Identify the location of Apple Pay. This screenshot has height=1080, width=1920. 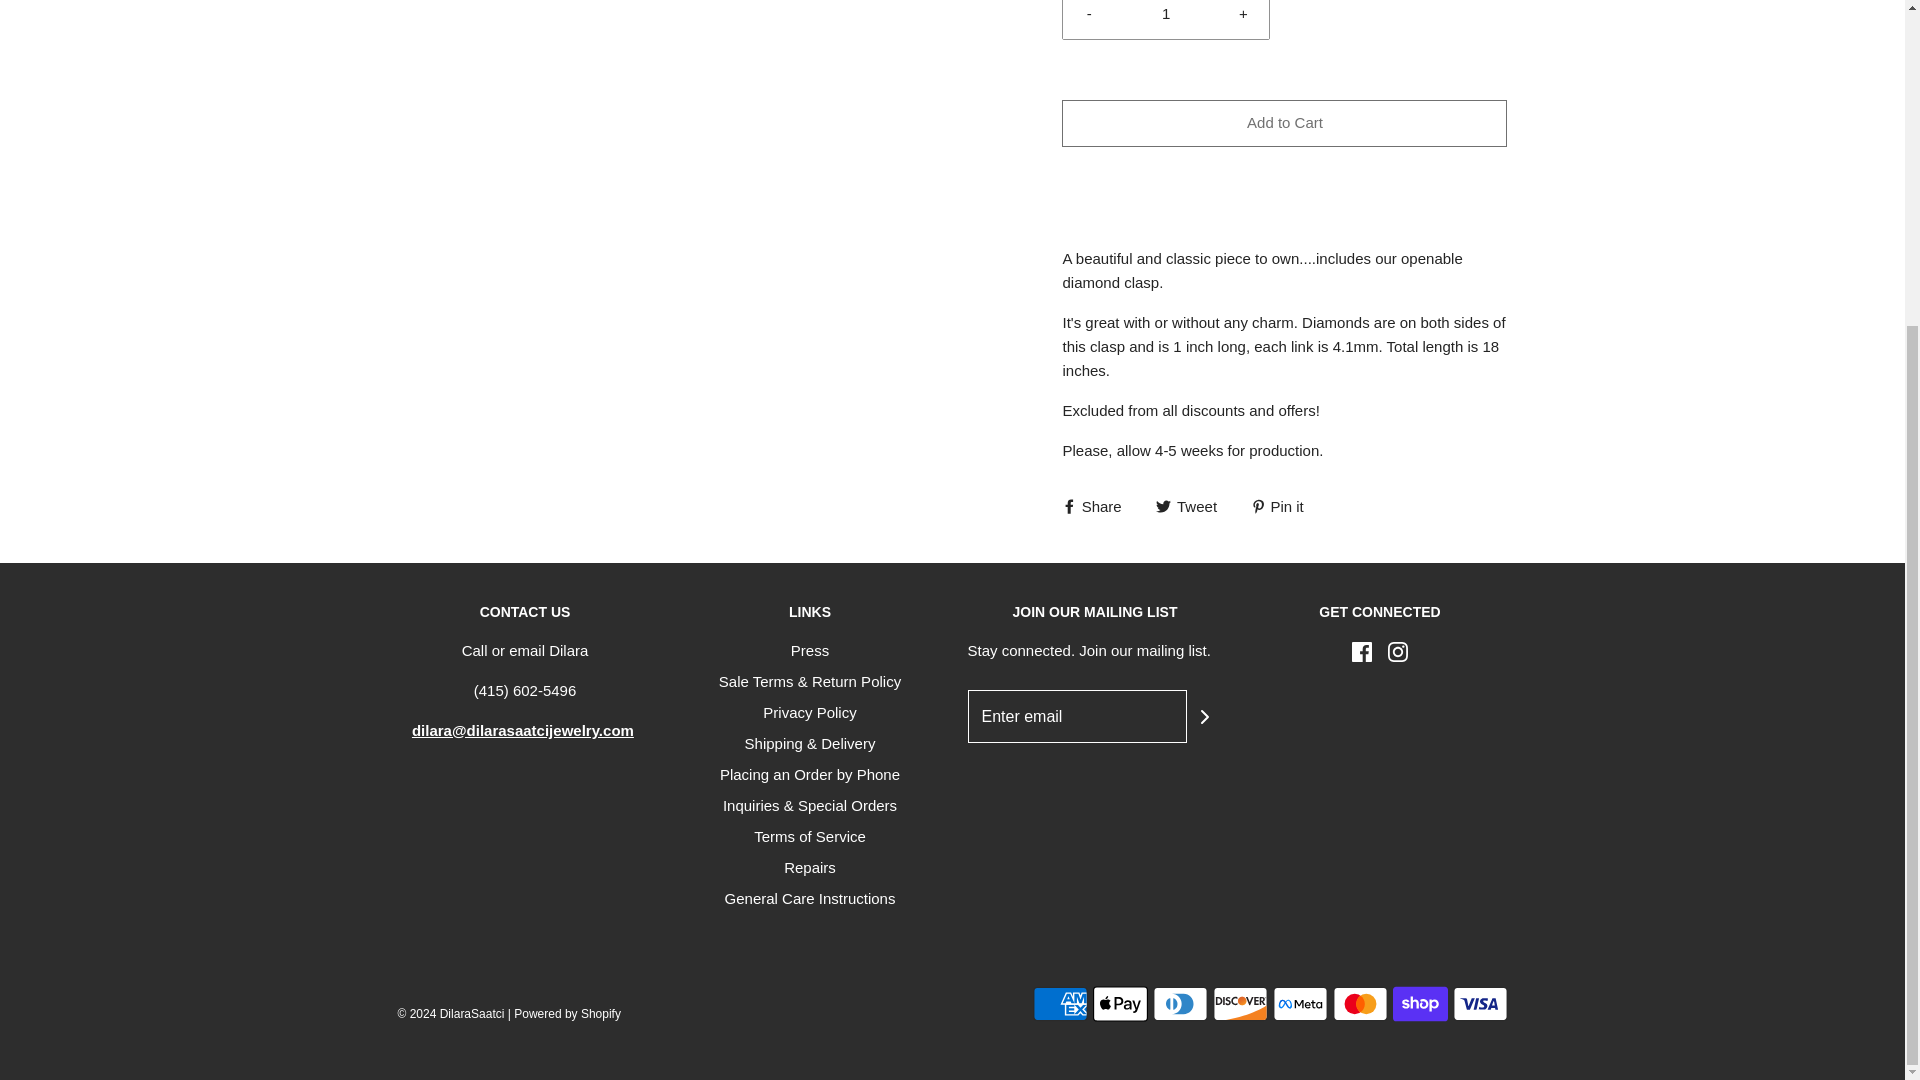
(1119, 1003).